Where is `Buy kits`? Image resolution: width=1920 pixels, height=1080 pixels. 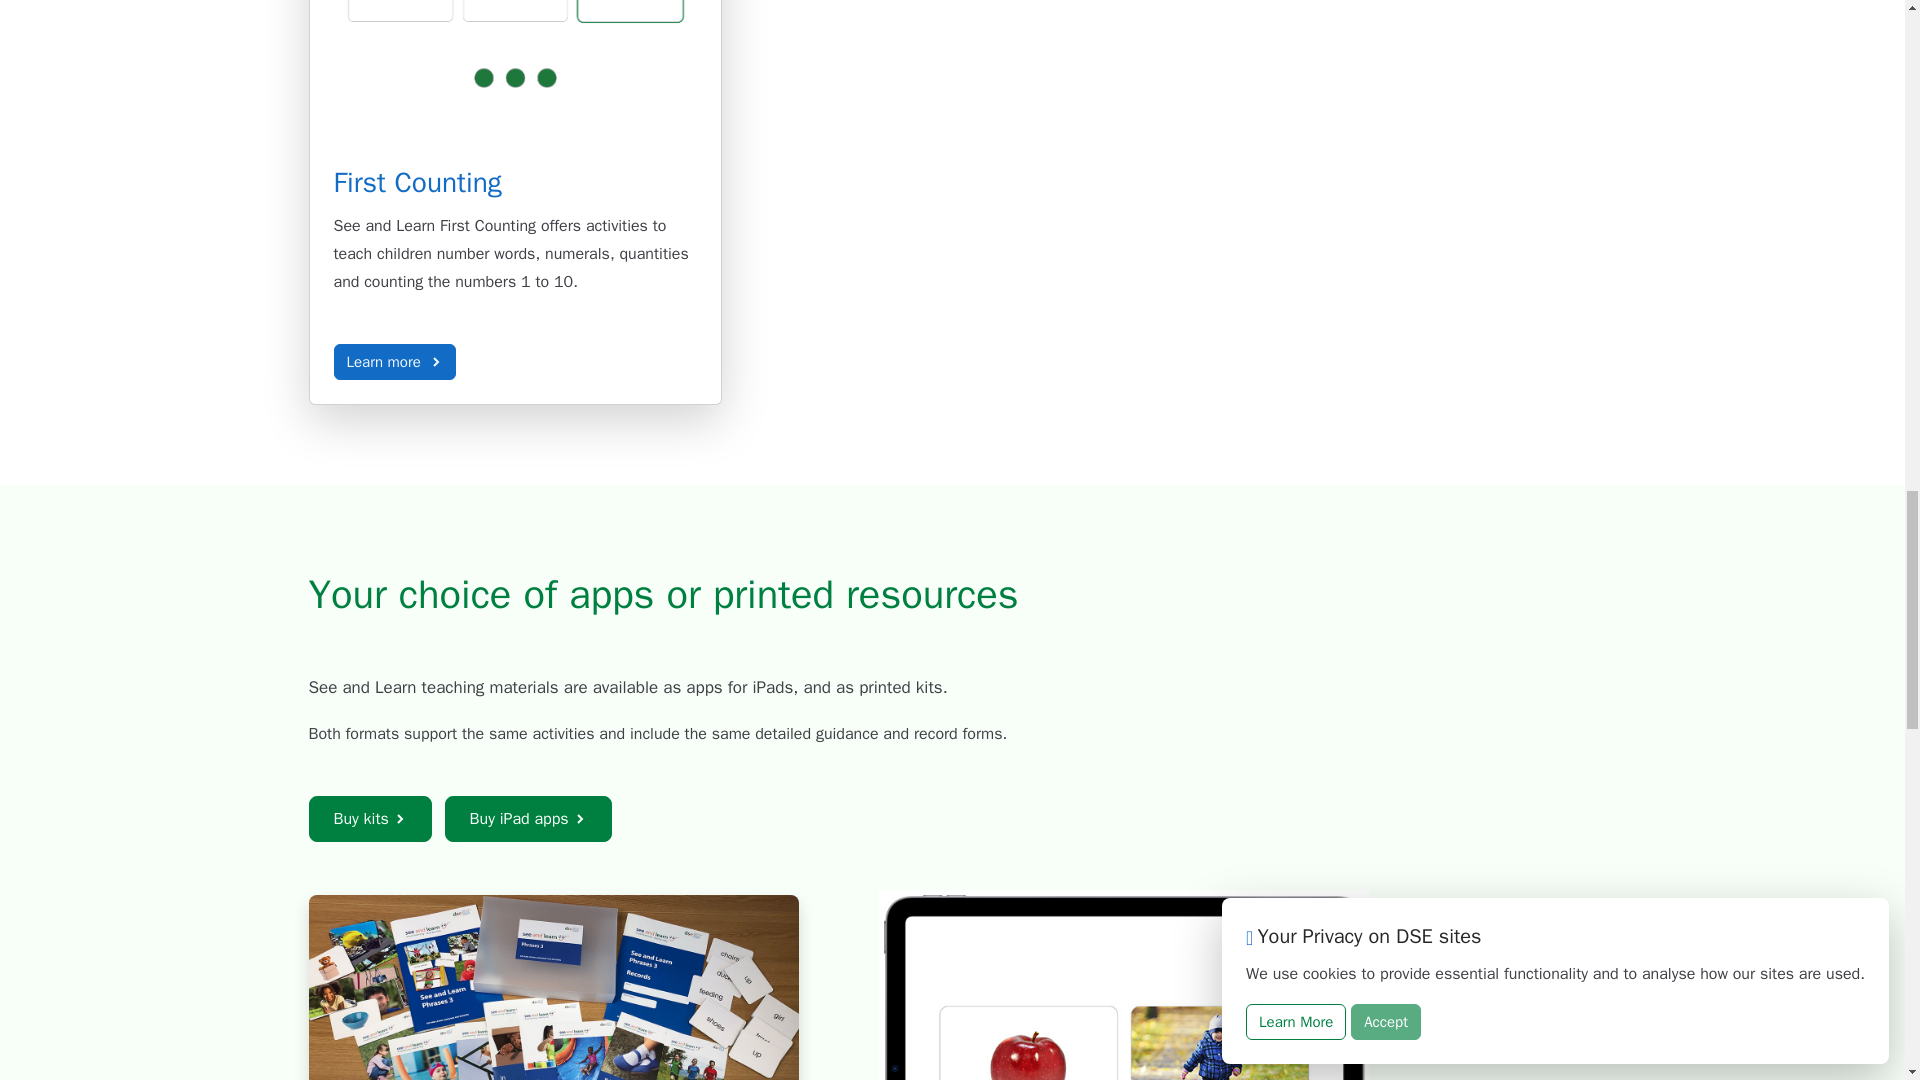 Buy kits is located at coordinates (368, 818).